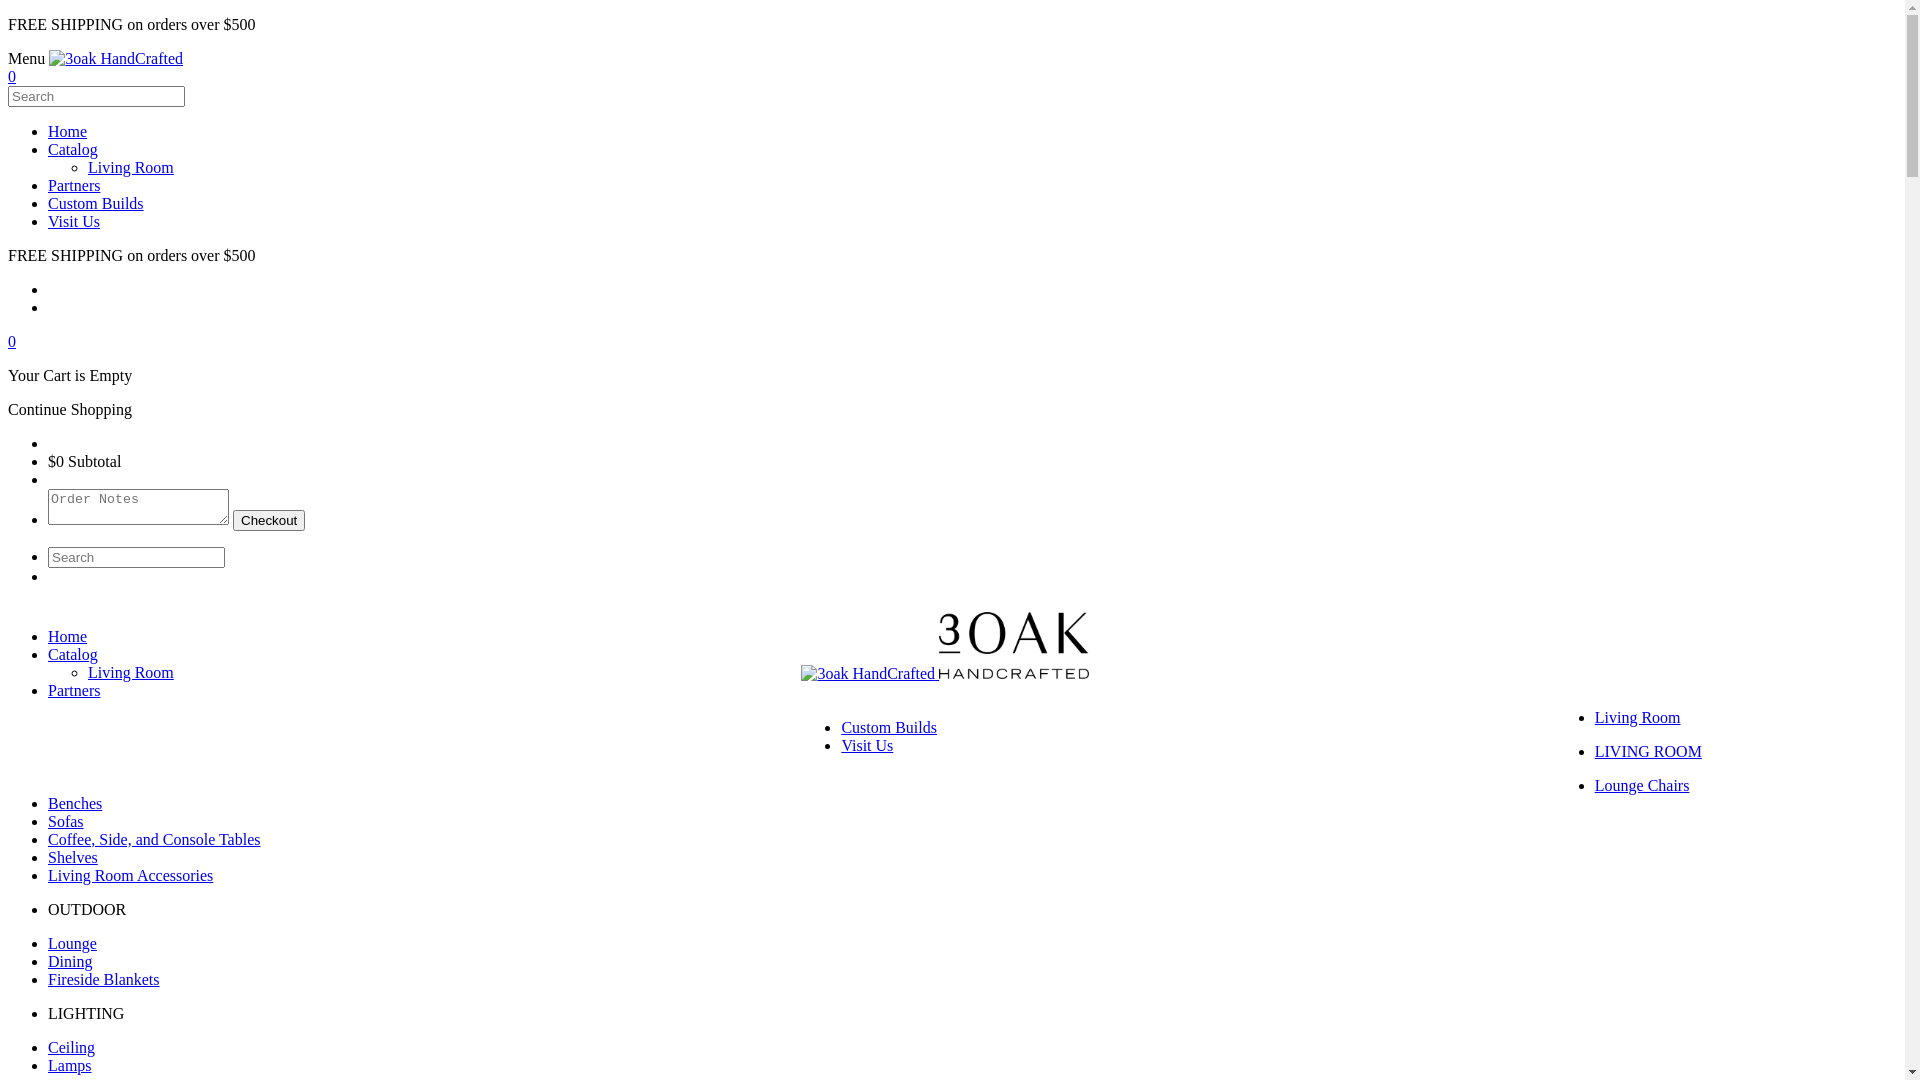 This screenshot has width=1920, height=1080. I want to click on LIVING ROOM, so click(1648, 752).